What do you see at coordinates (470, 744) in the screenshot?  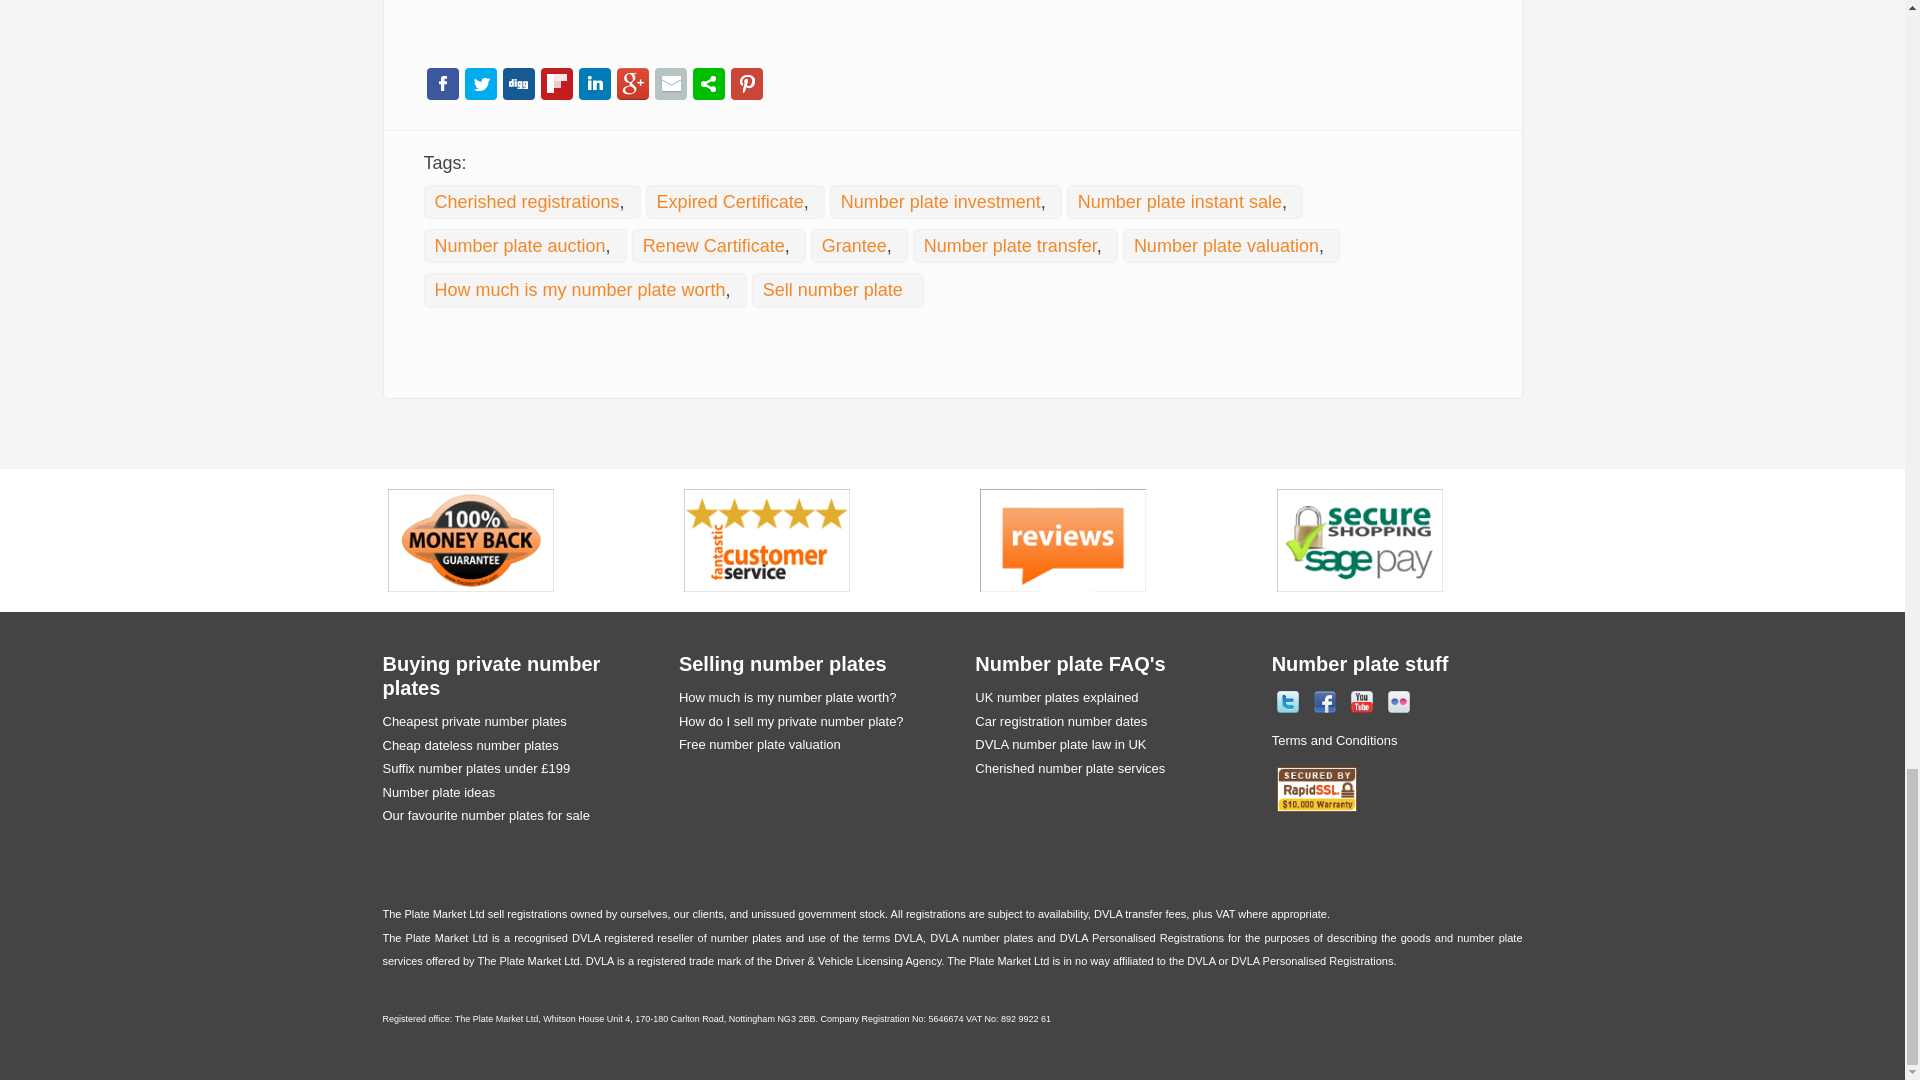 I see `Cheap dateless number plates` at bounding box center [470, 744].